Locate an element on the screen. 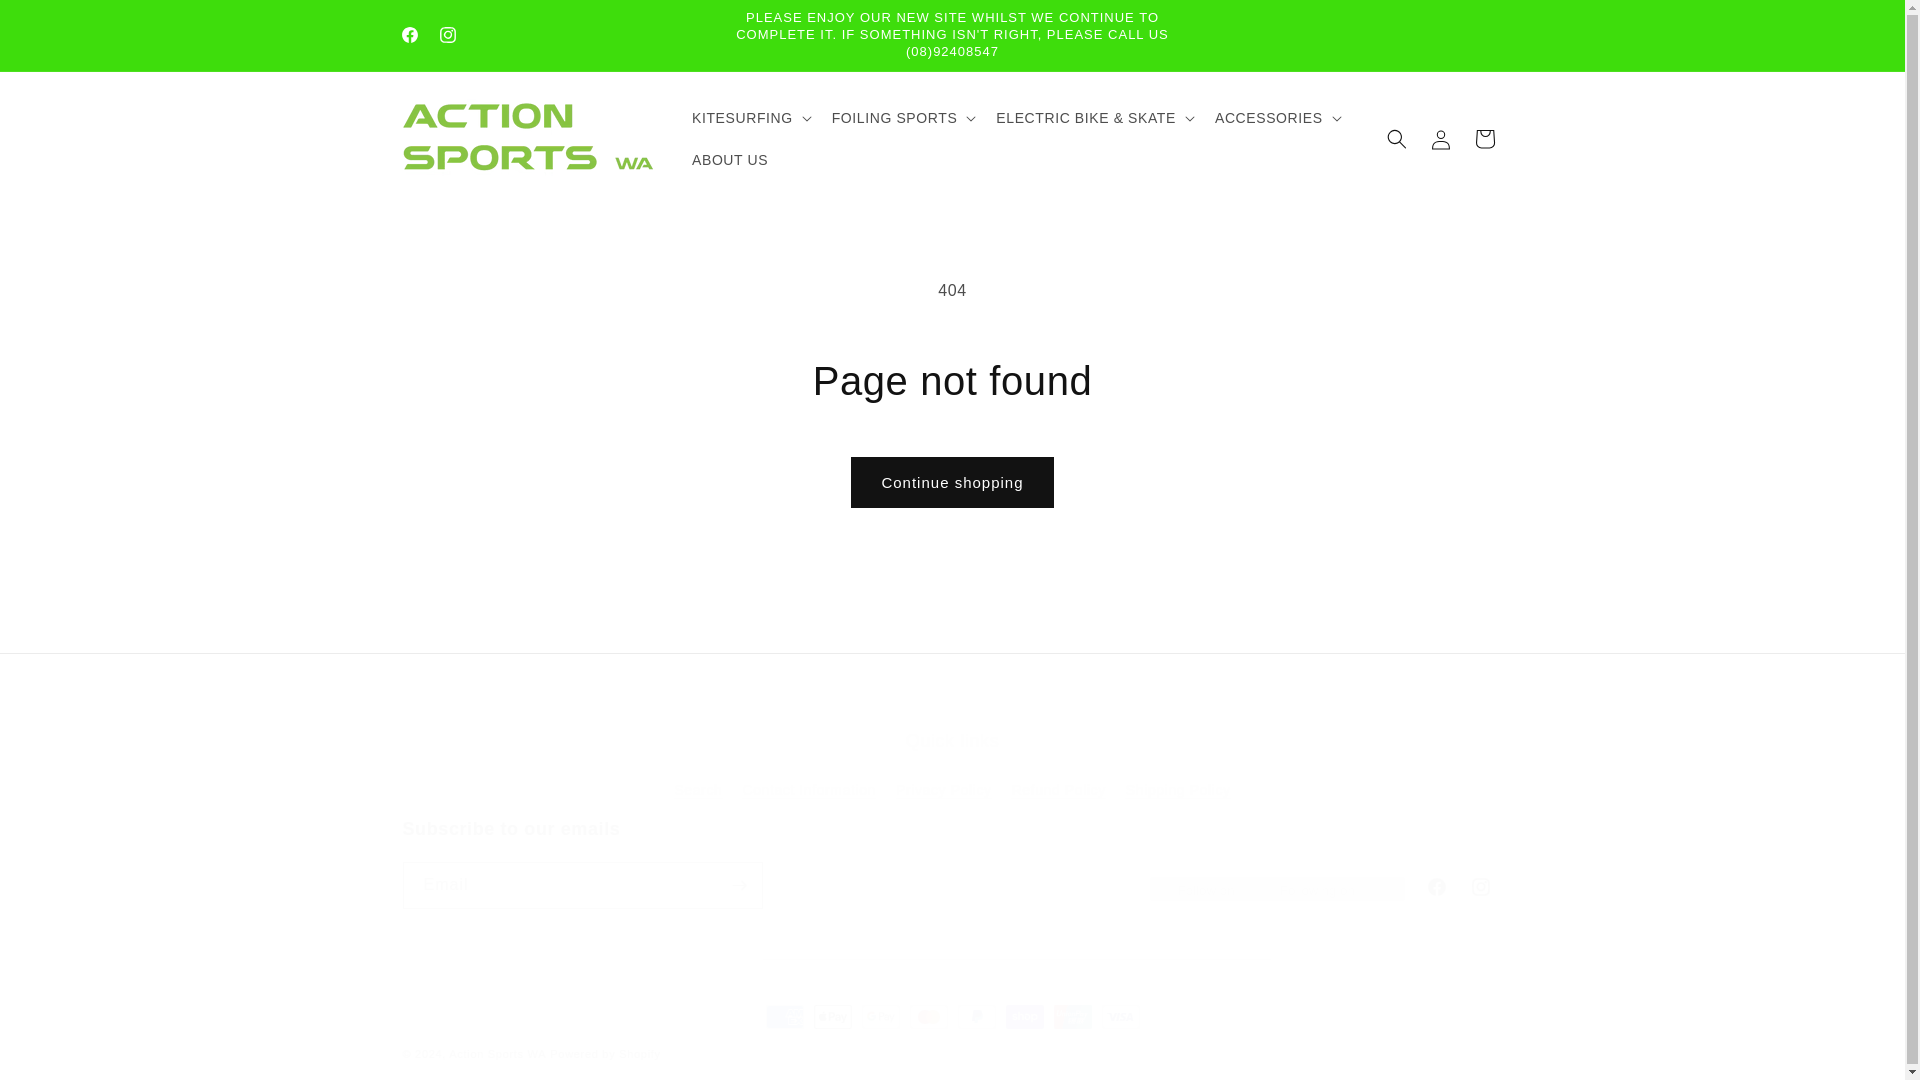 Image resolution: width=1920 pixels, height=1080 pixels. Instagram is located at coordinates (951, 862).